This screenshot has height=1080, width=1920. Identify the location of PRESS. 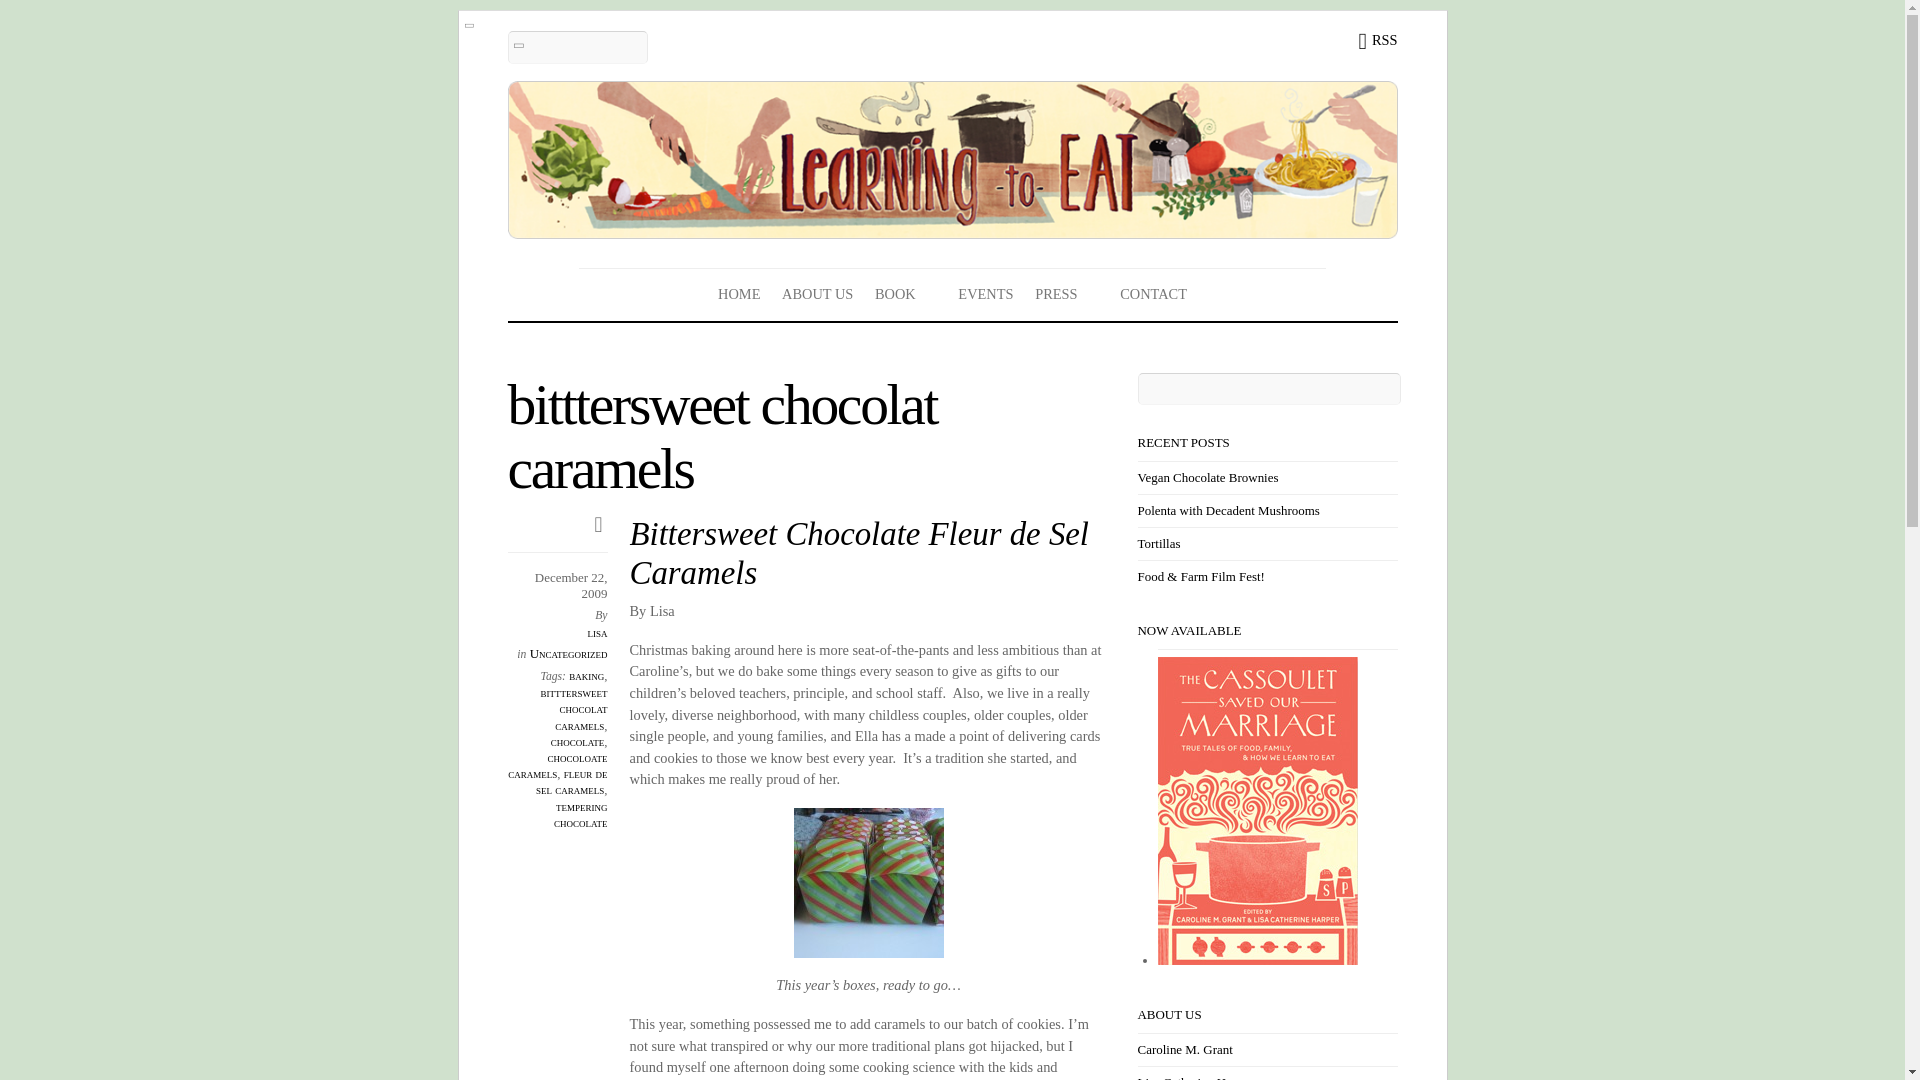
(1066, 293).